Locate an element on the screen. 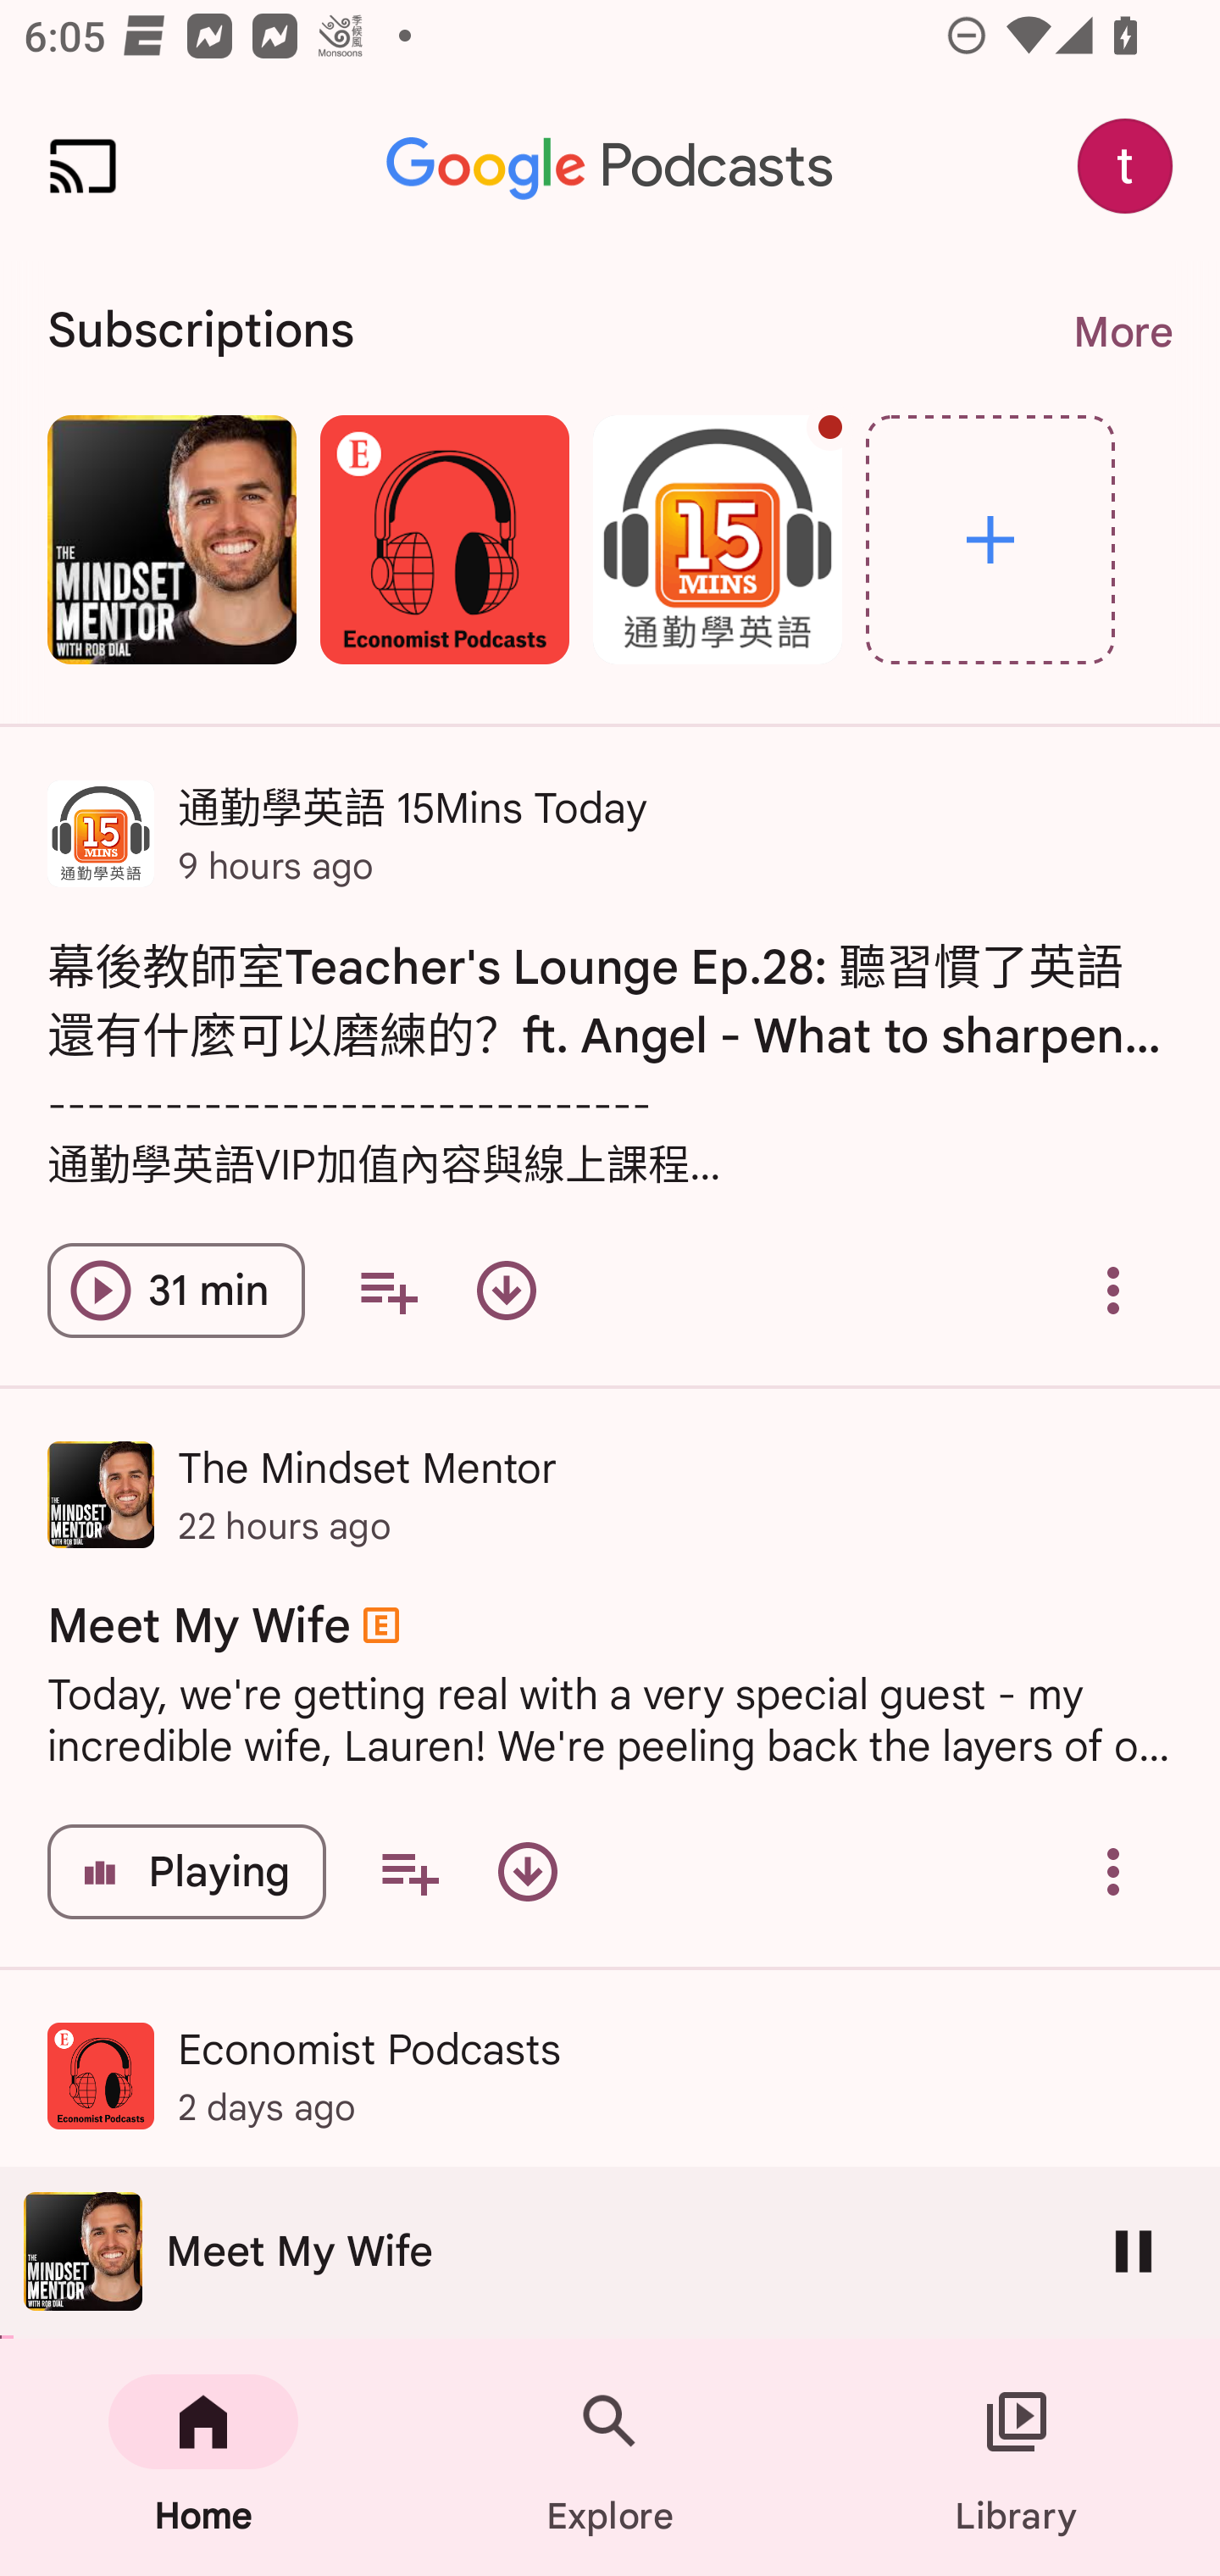 Image resolution: width=1220 pixels, height=2576 pixels. More More. Navigate to subscriptions page. is located at coordinates (1122, 332).